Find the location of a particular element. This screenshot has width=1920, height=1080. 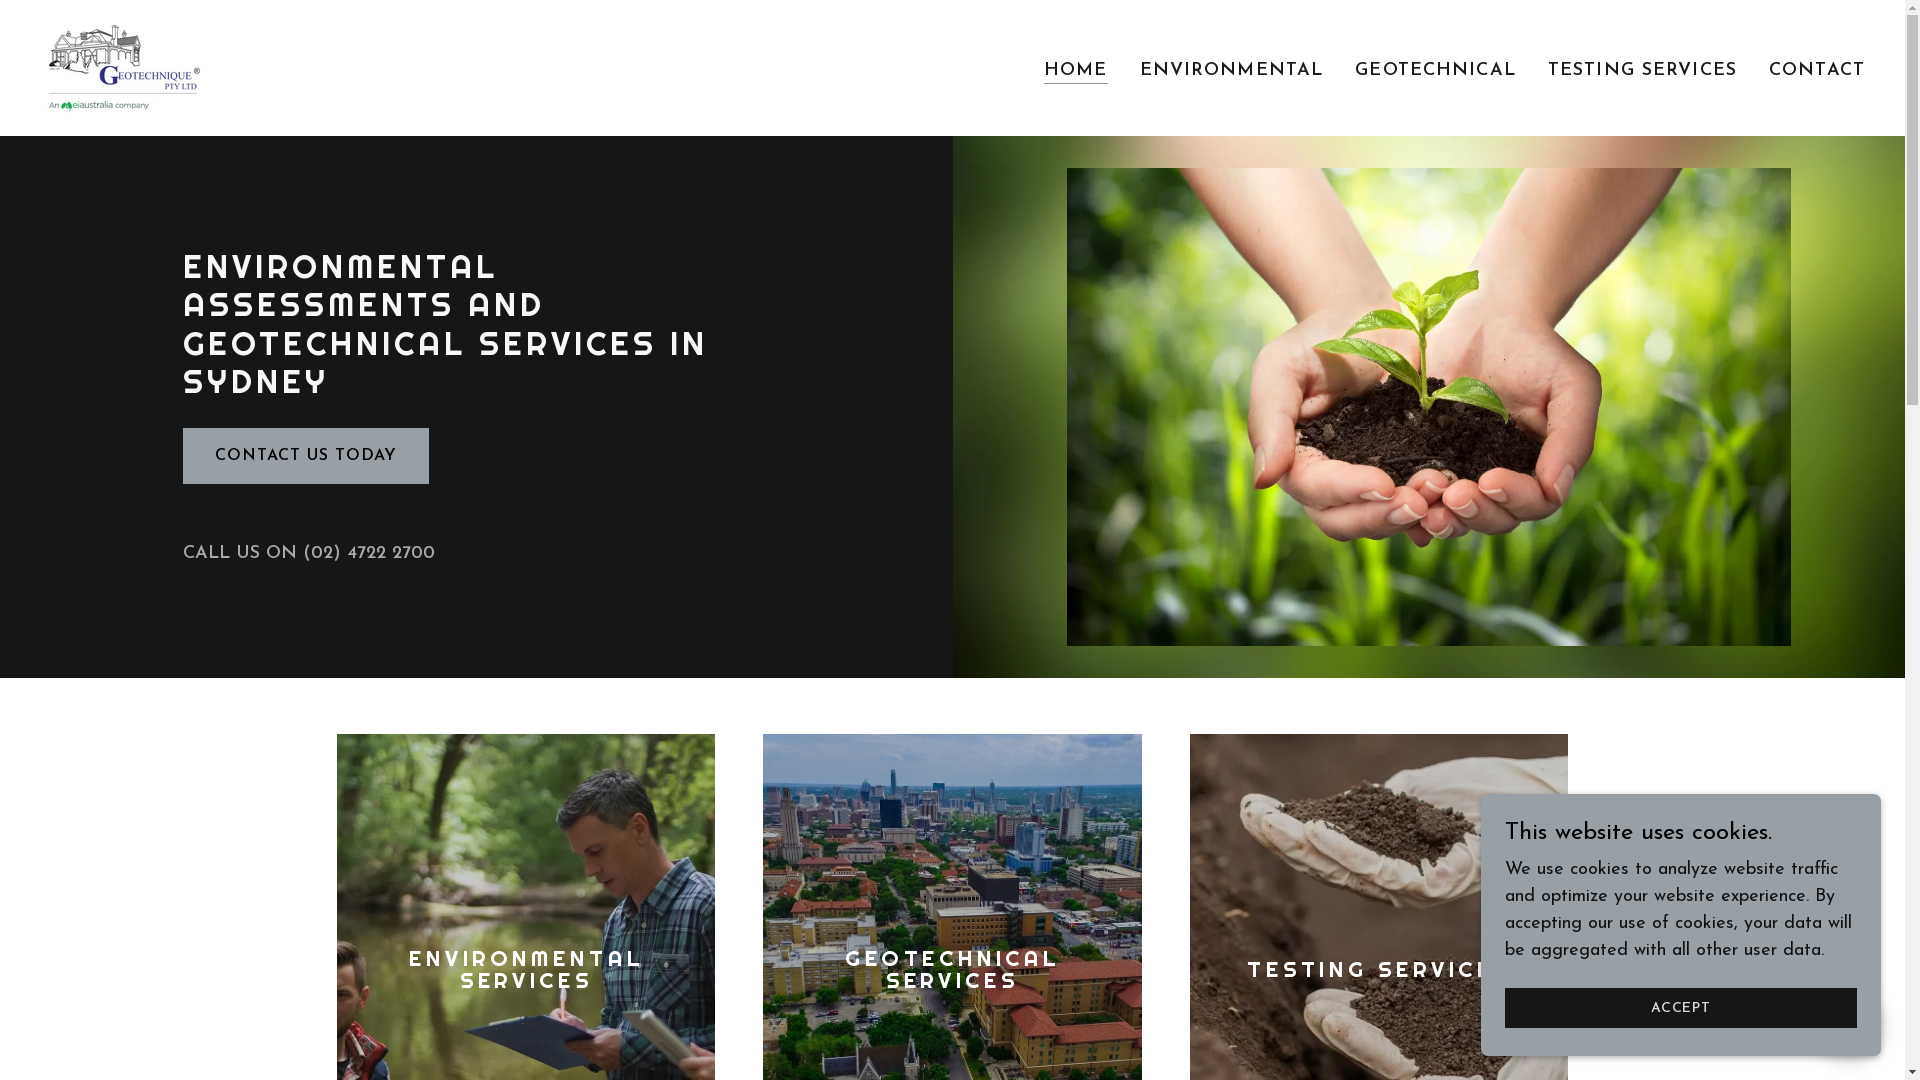

TESTING SERVICES is located at coordinates (1642, 70).